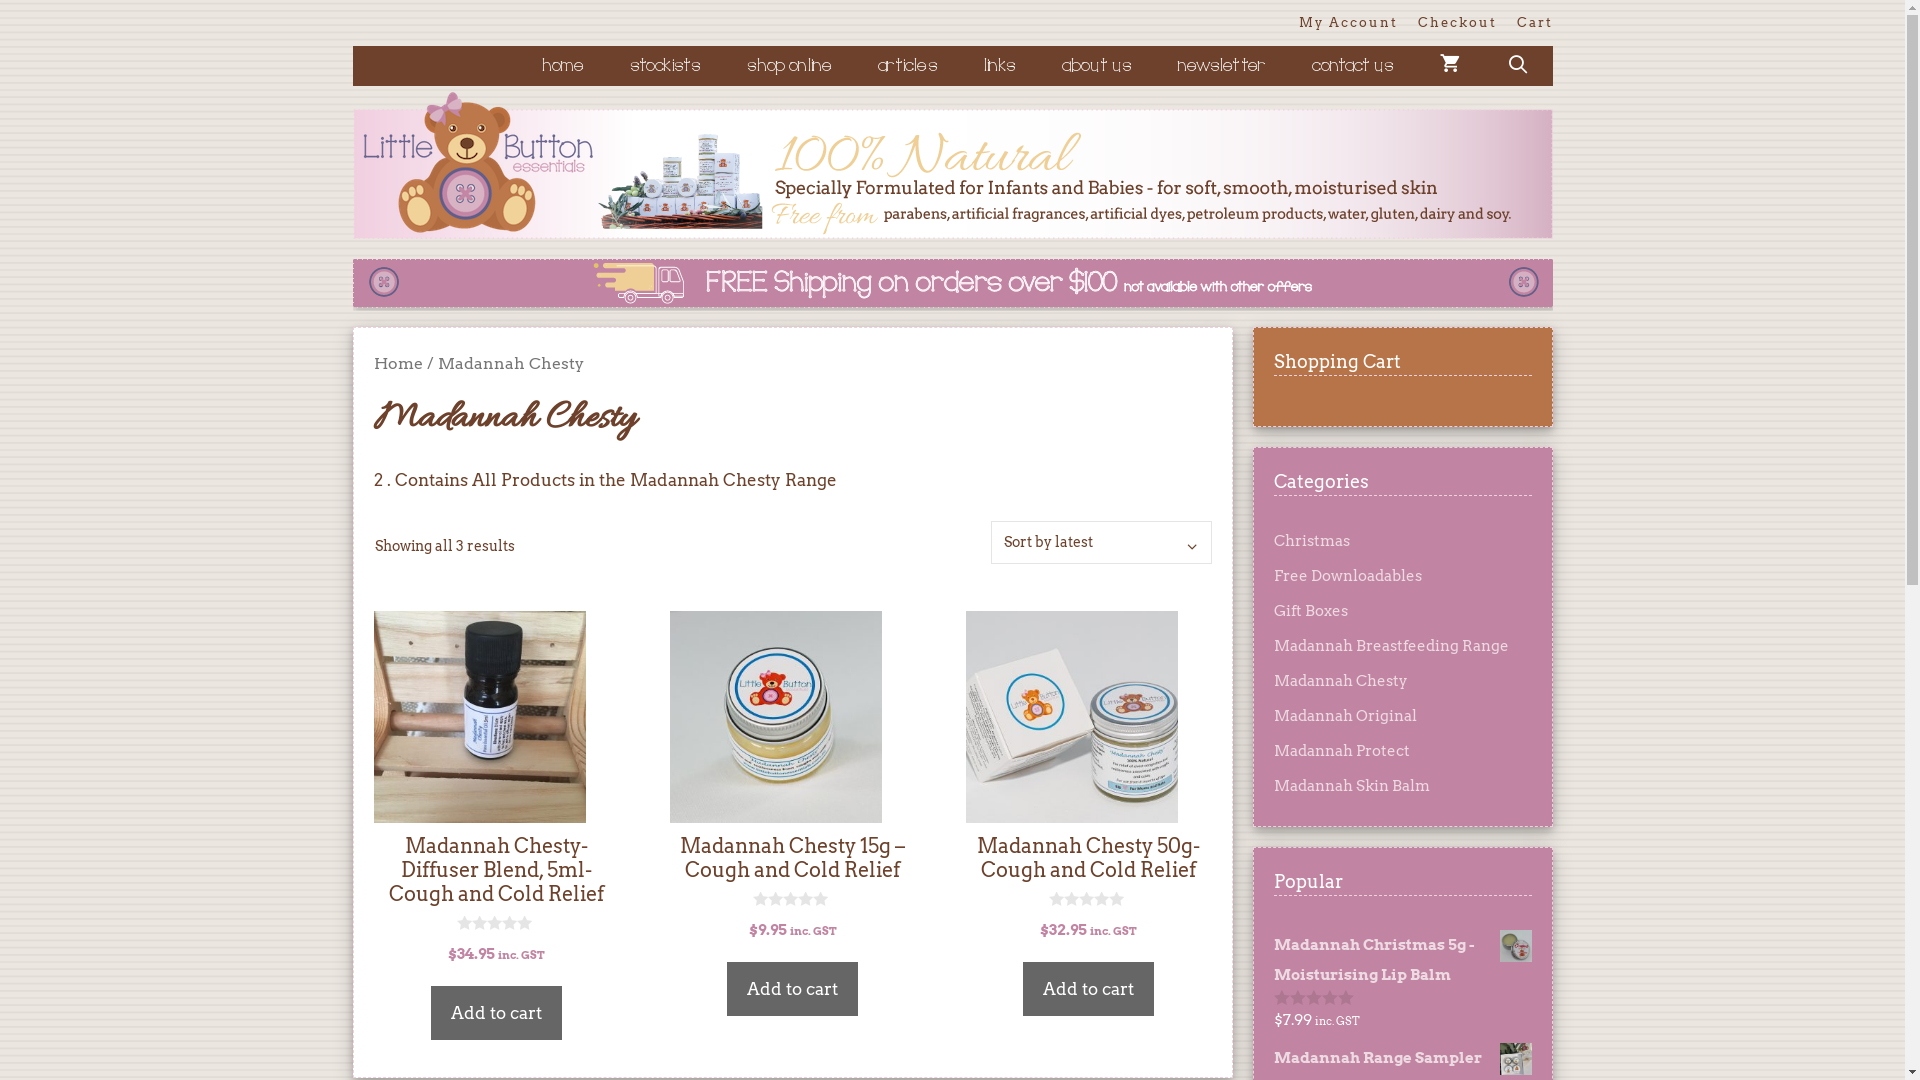 Image resolution: width=1920 pixels, height=1080 pixels. I want to click on Madannah Original, so click(1346, 716).